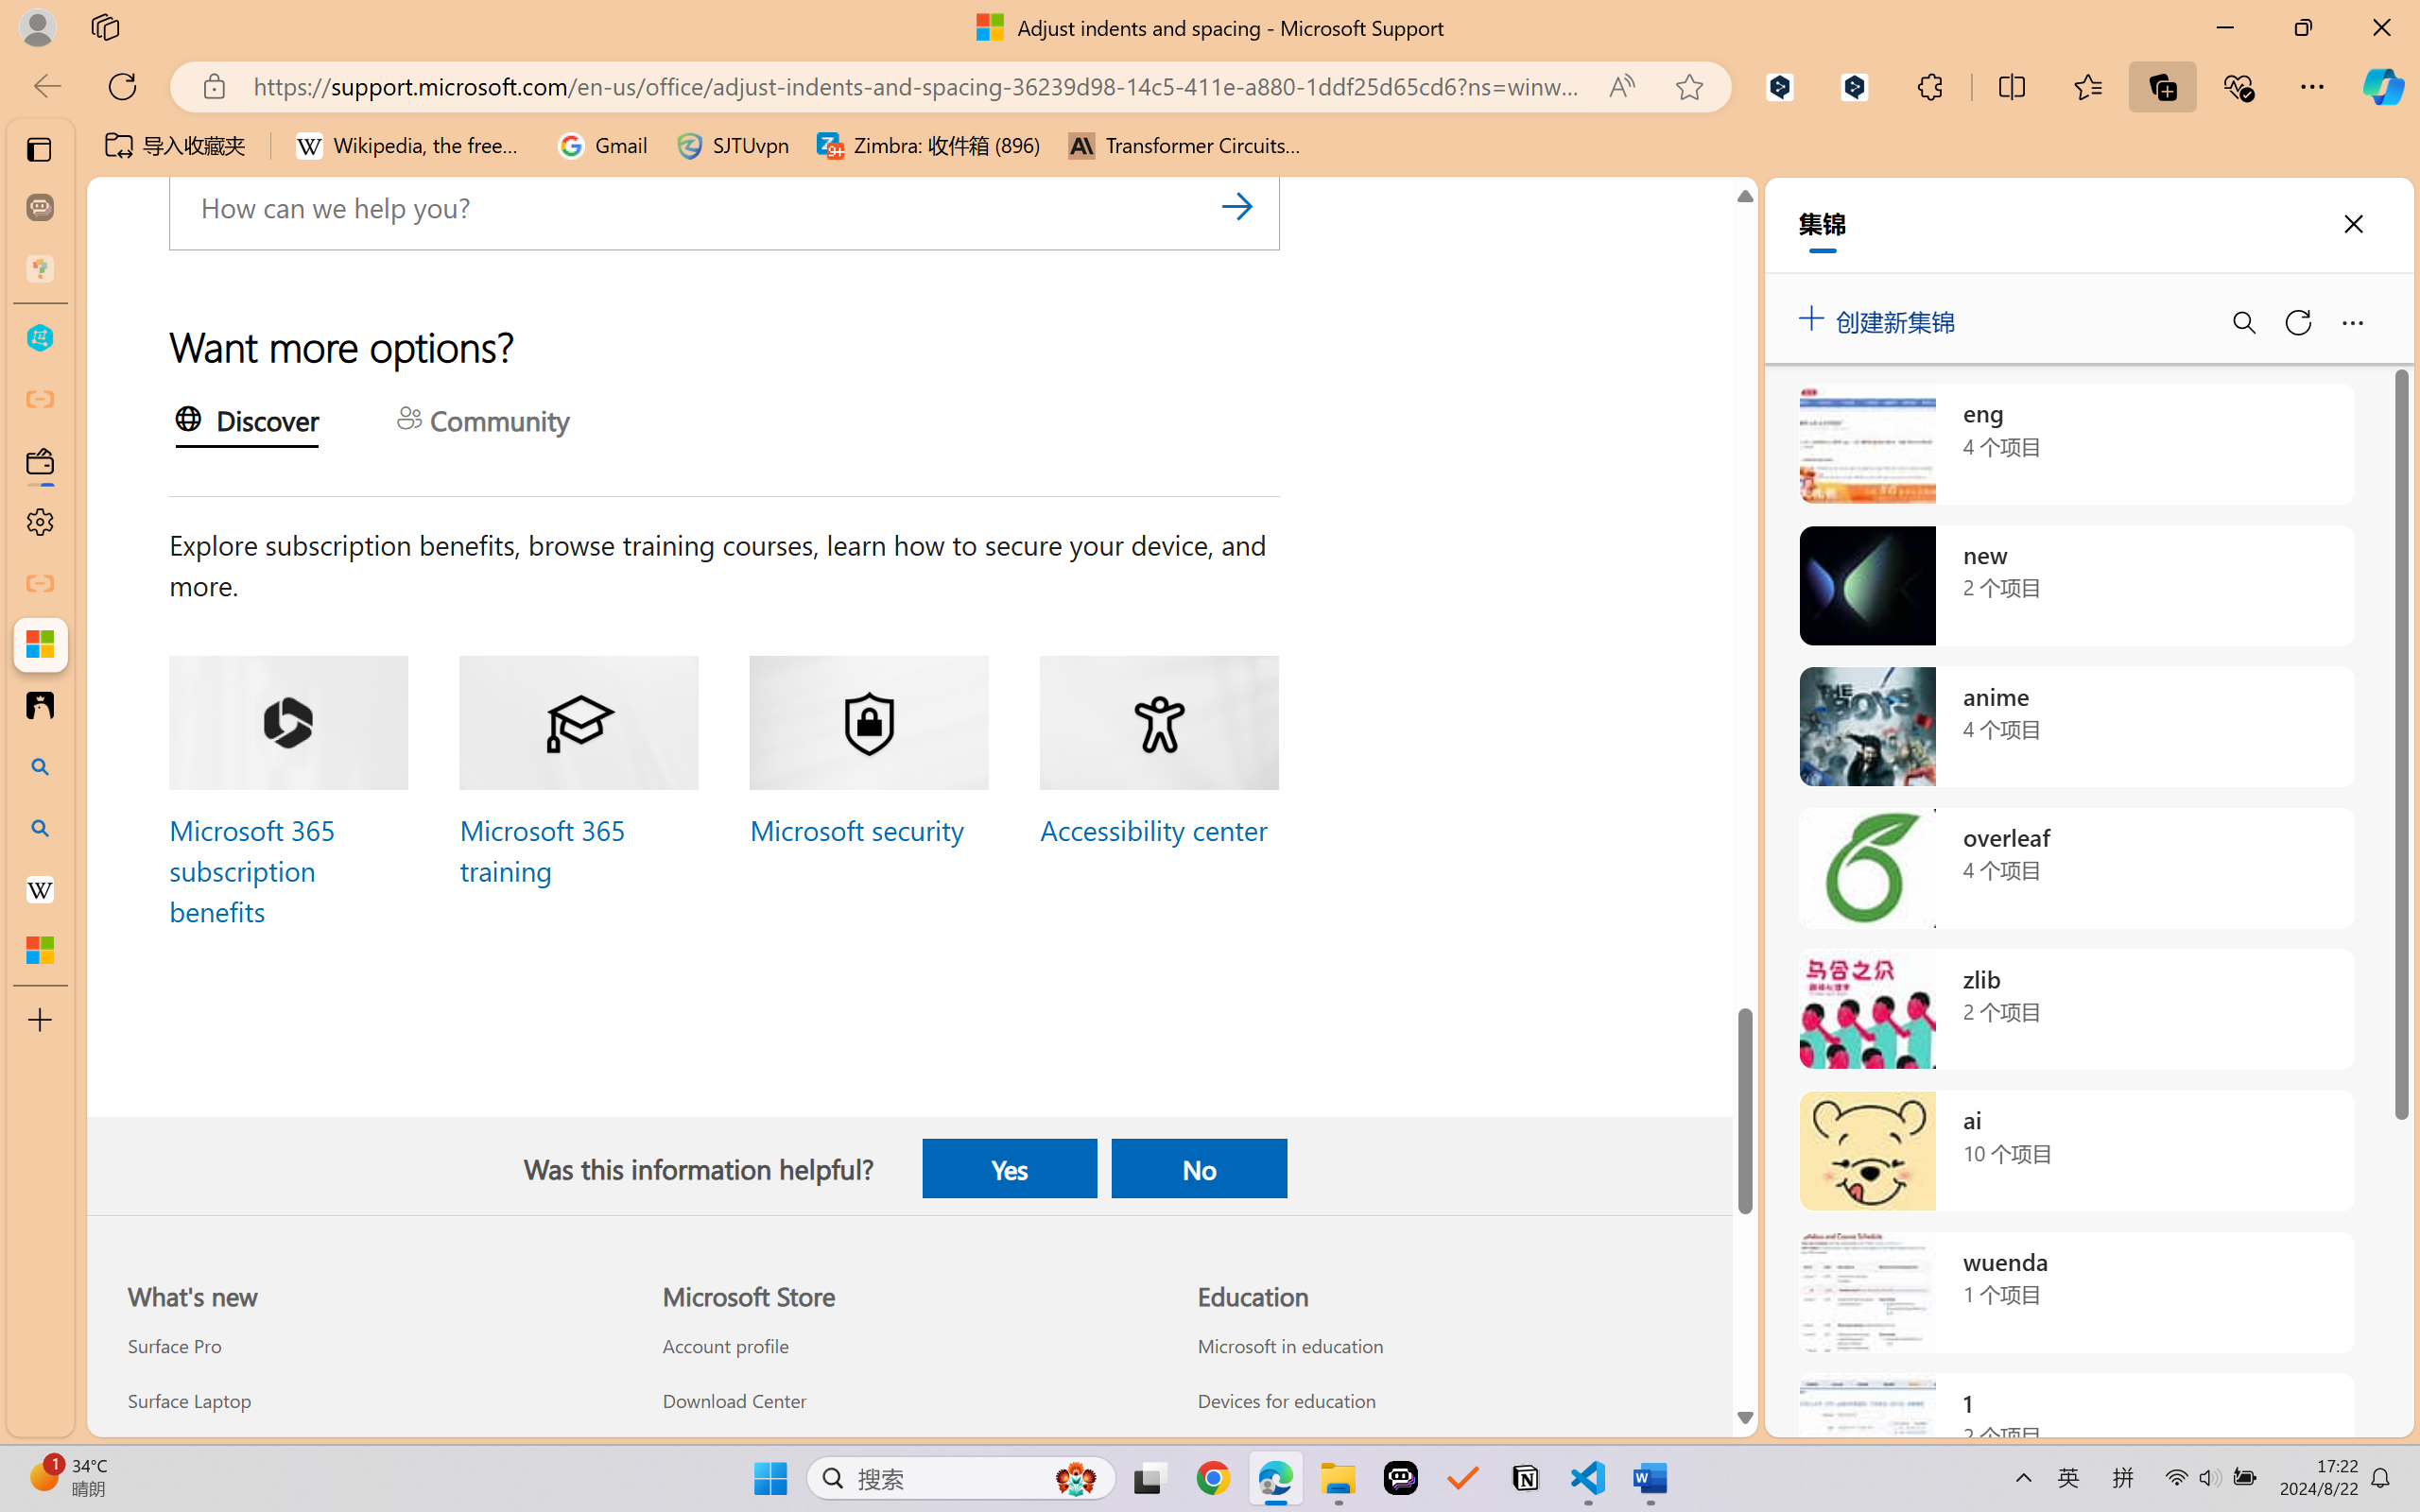 This screenshot has width=2420, height=1512. I want to click on Microsoft security, so click(855, 829).